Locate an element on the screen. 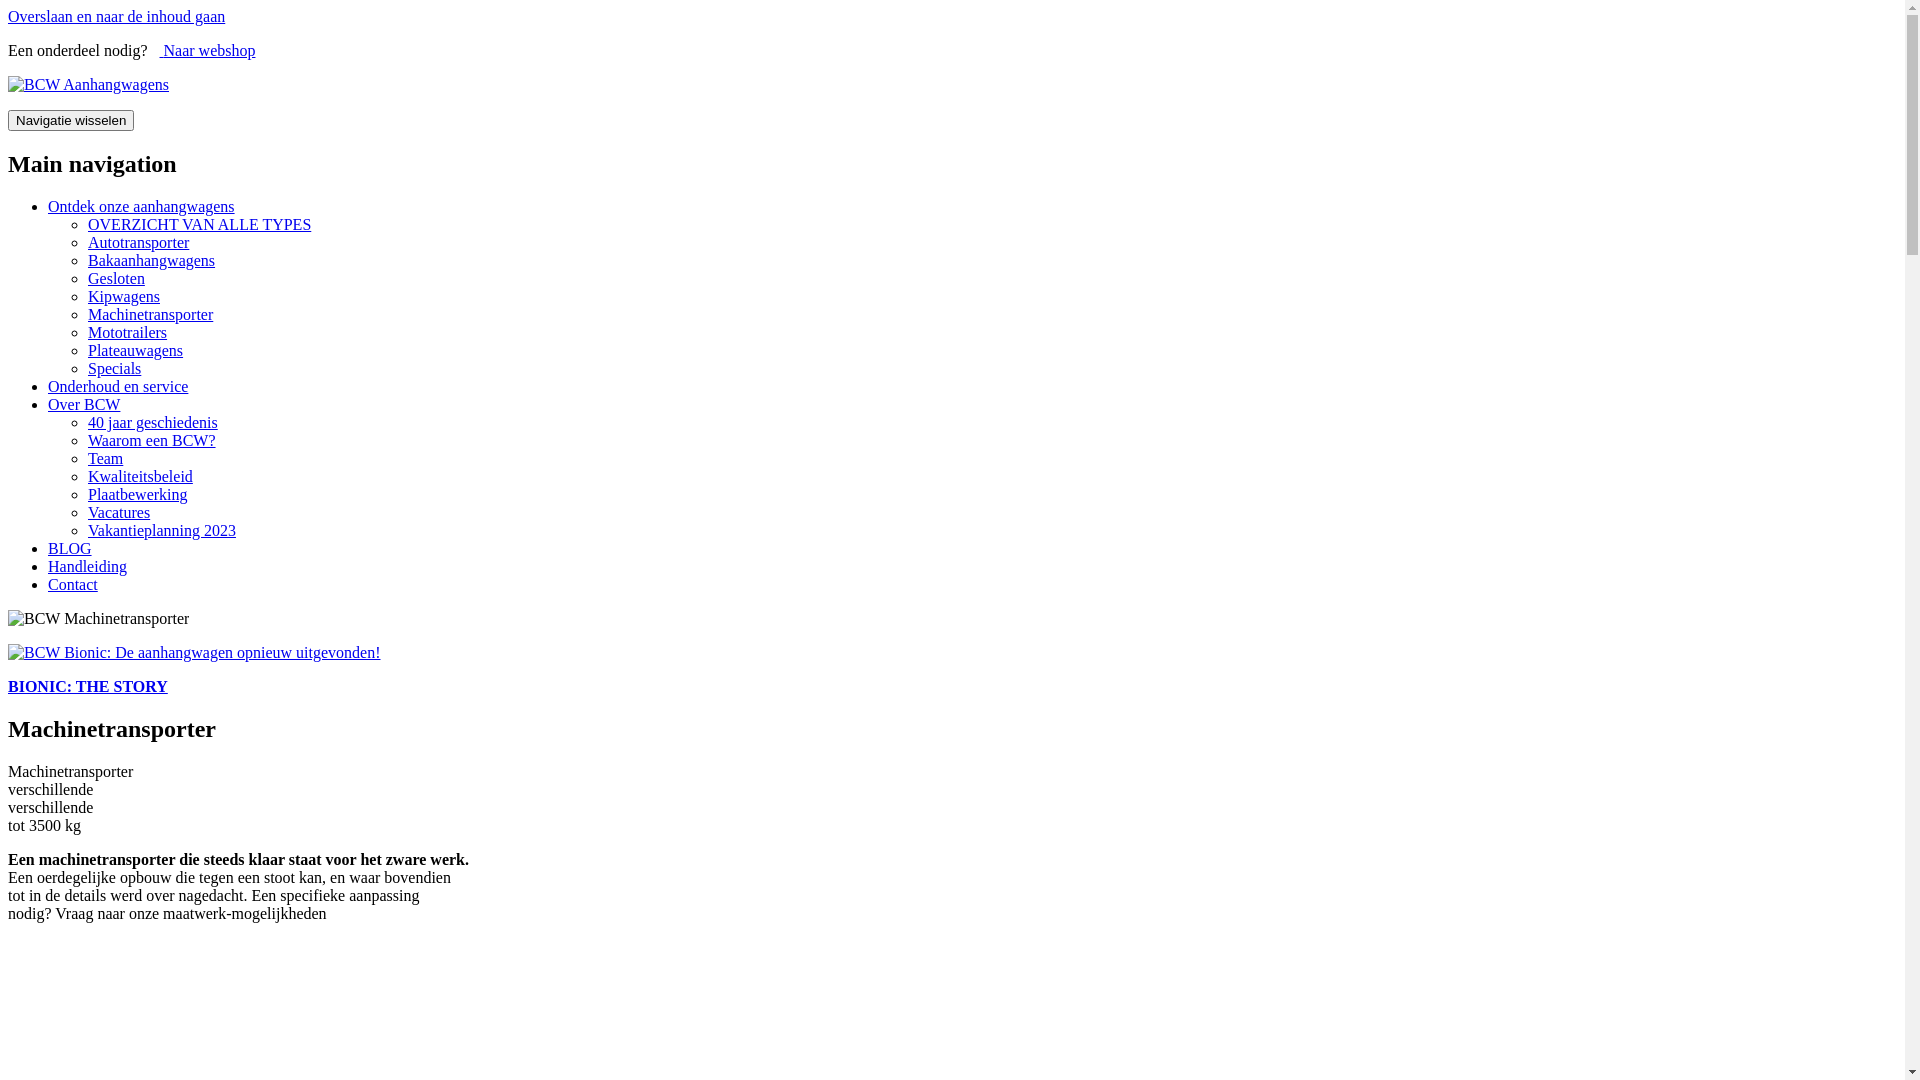  Plaatbewerking is located at coordinates (138, 494).